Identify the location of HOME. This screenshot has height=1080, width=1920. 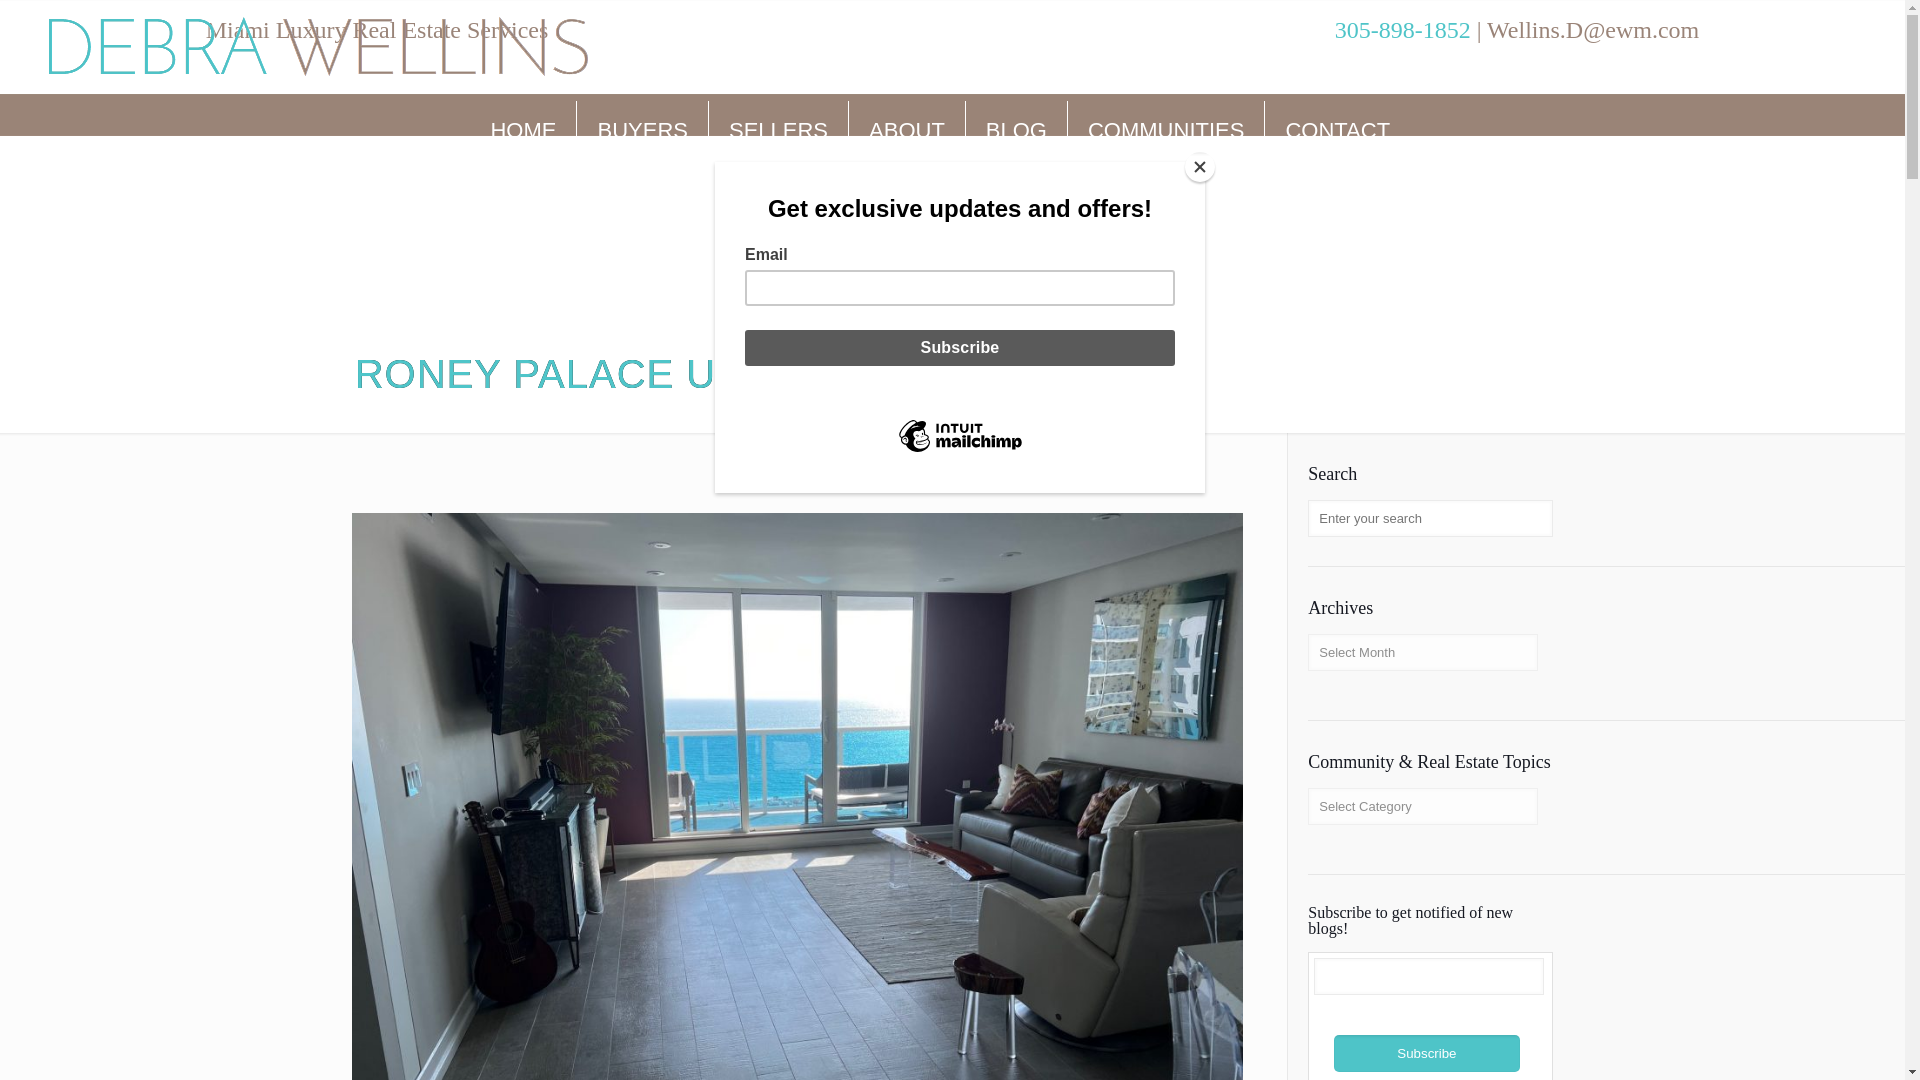
(524, 130).